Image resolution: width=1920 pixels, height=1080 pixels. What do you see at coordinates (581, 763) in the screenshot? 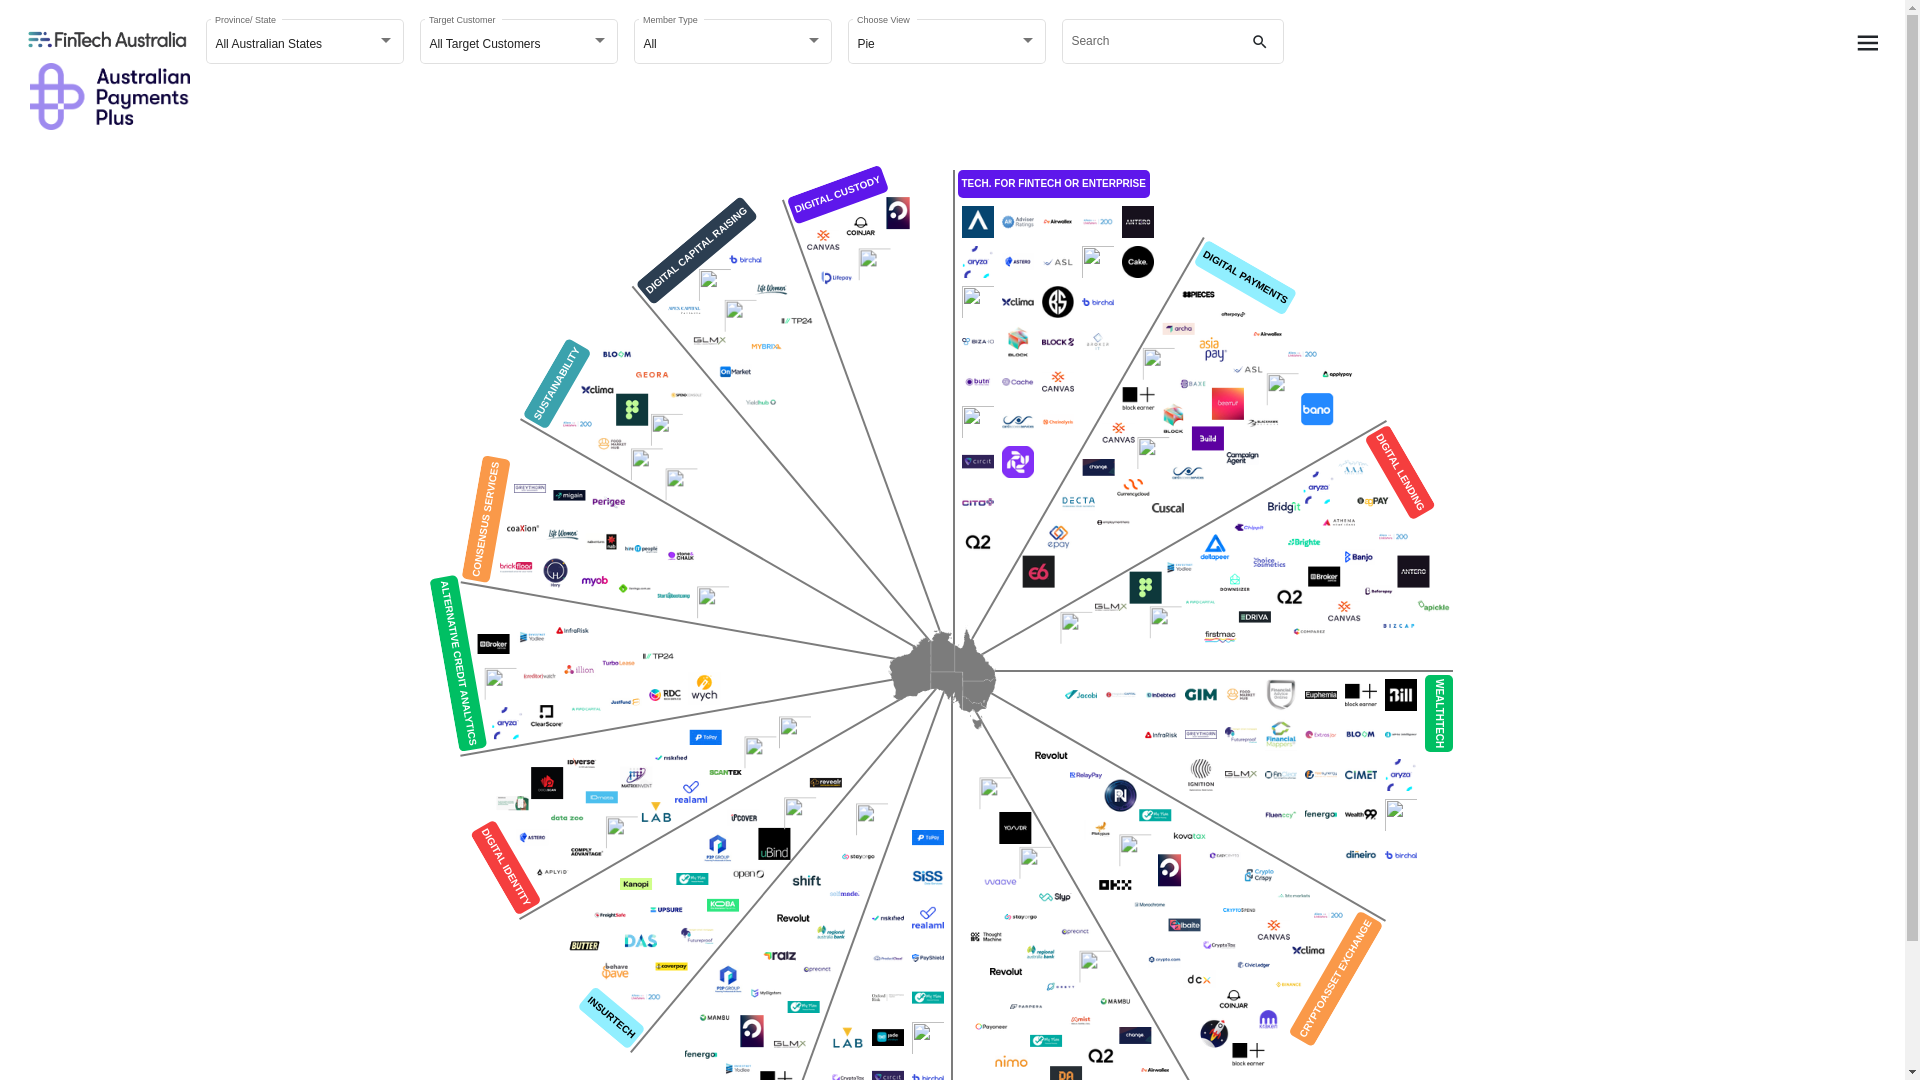
I see `IDVerse` at bounding box center [581, 763].